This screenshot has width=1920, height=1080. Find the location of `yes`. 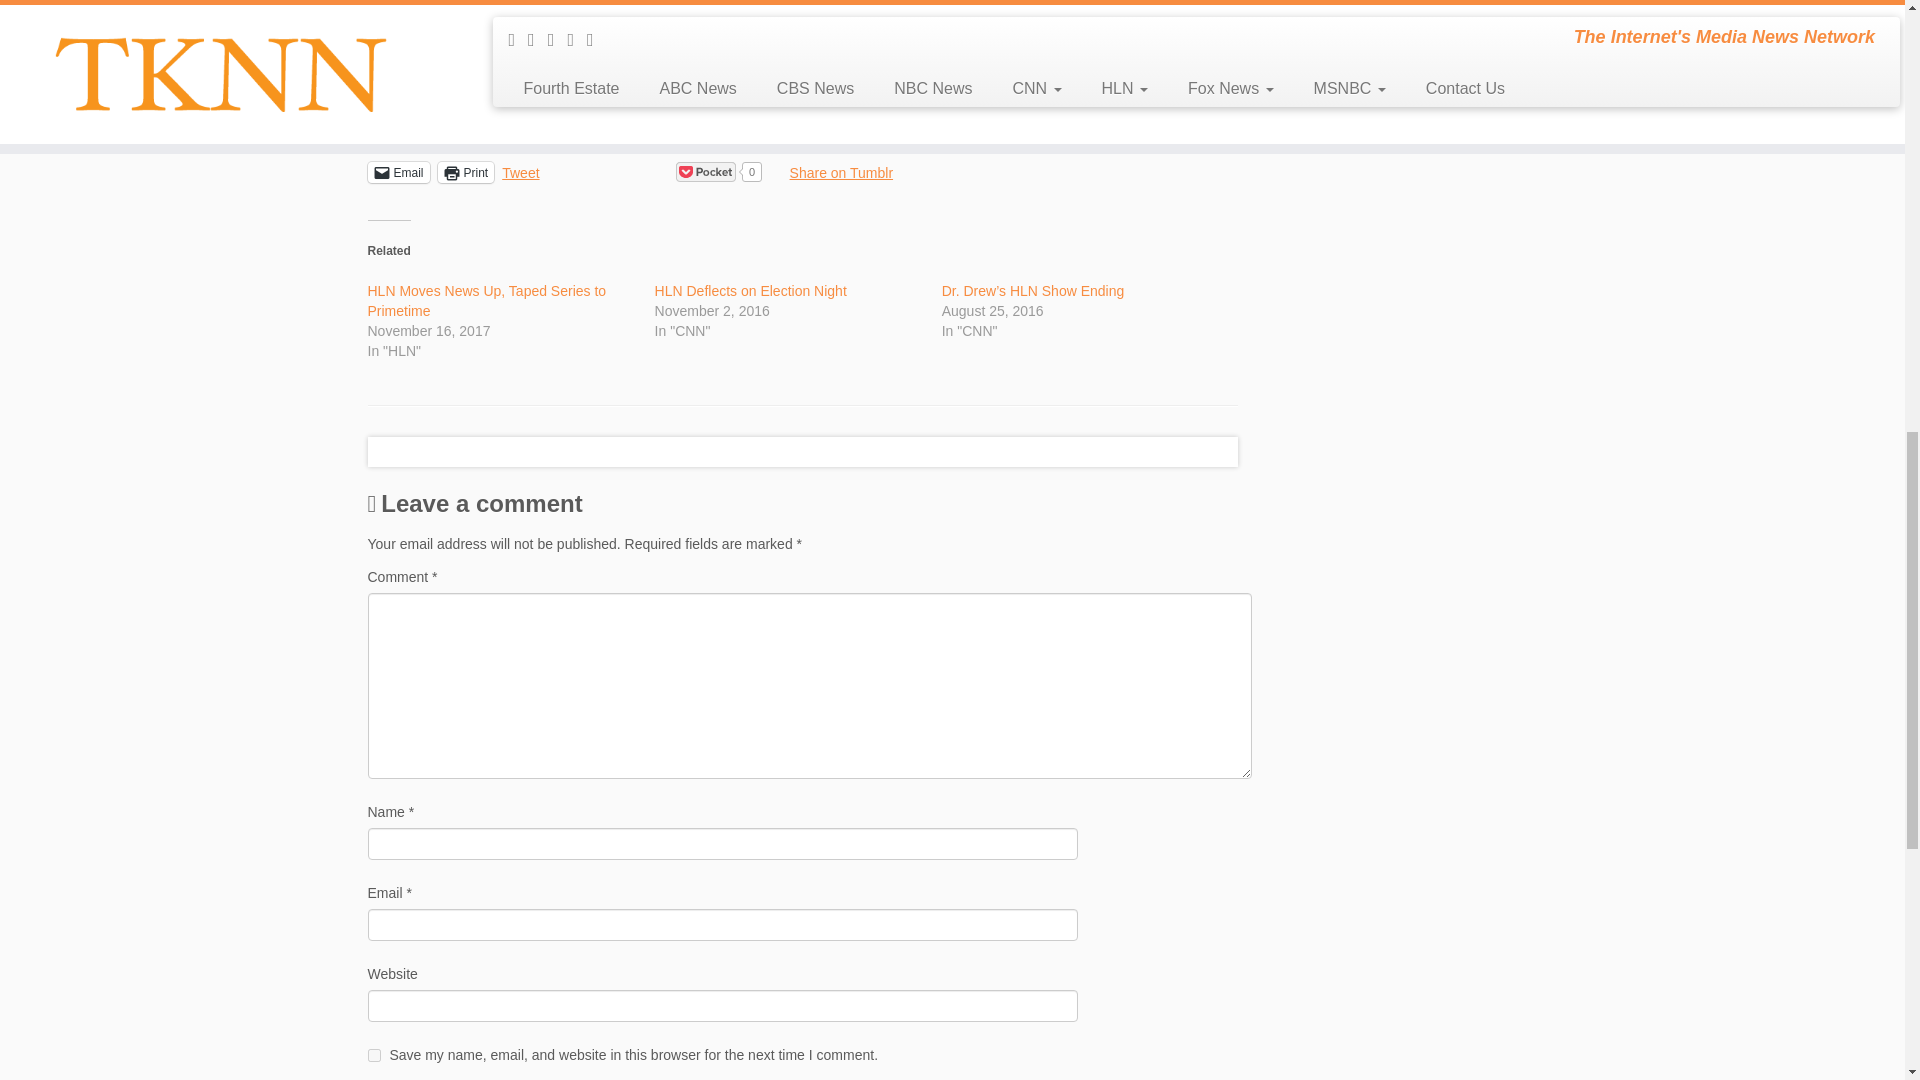

yes is located at coordinates (374, 1054).